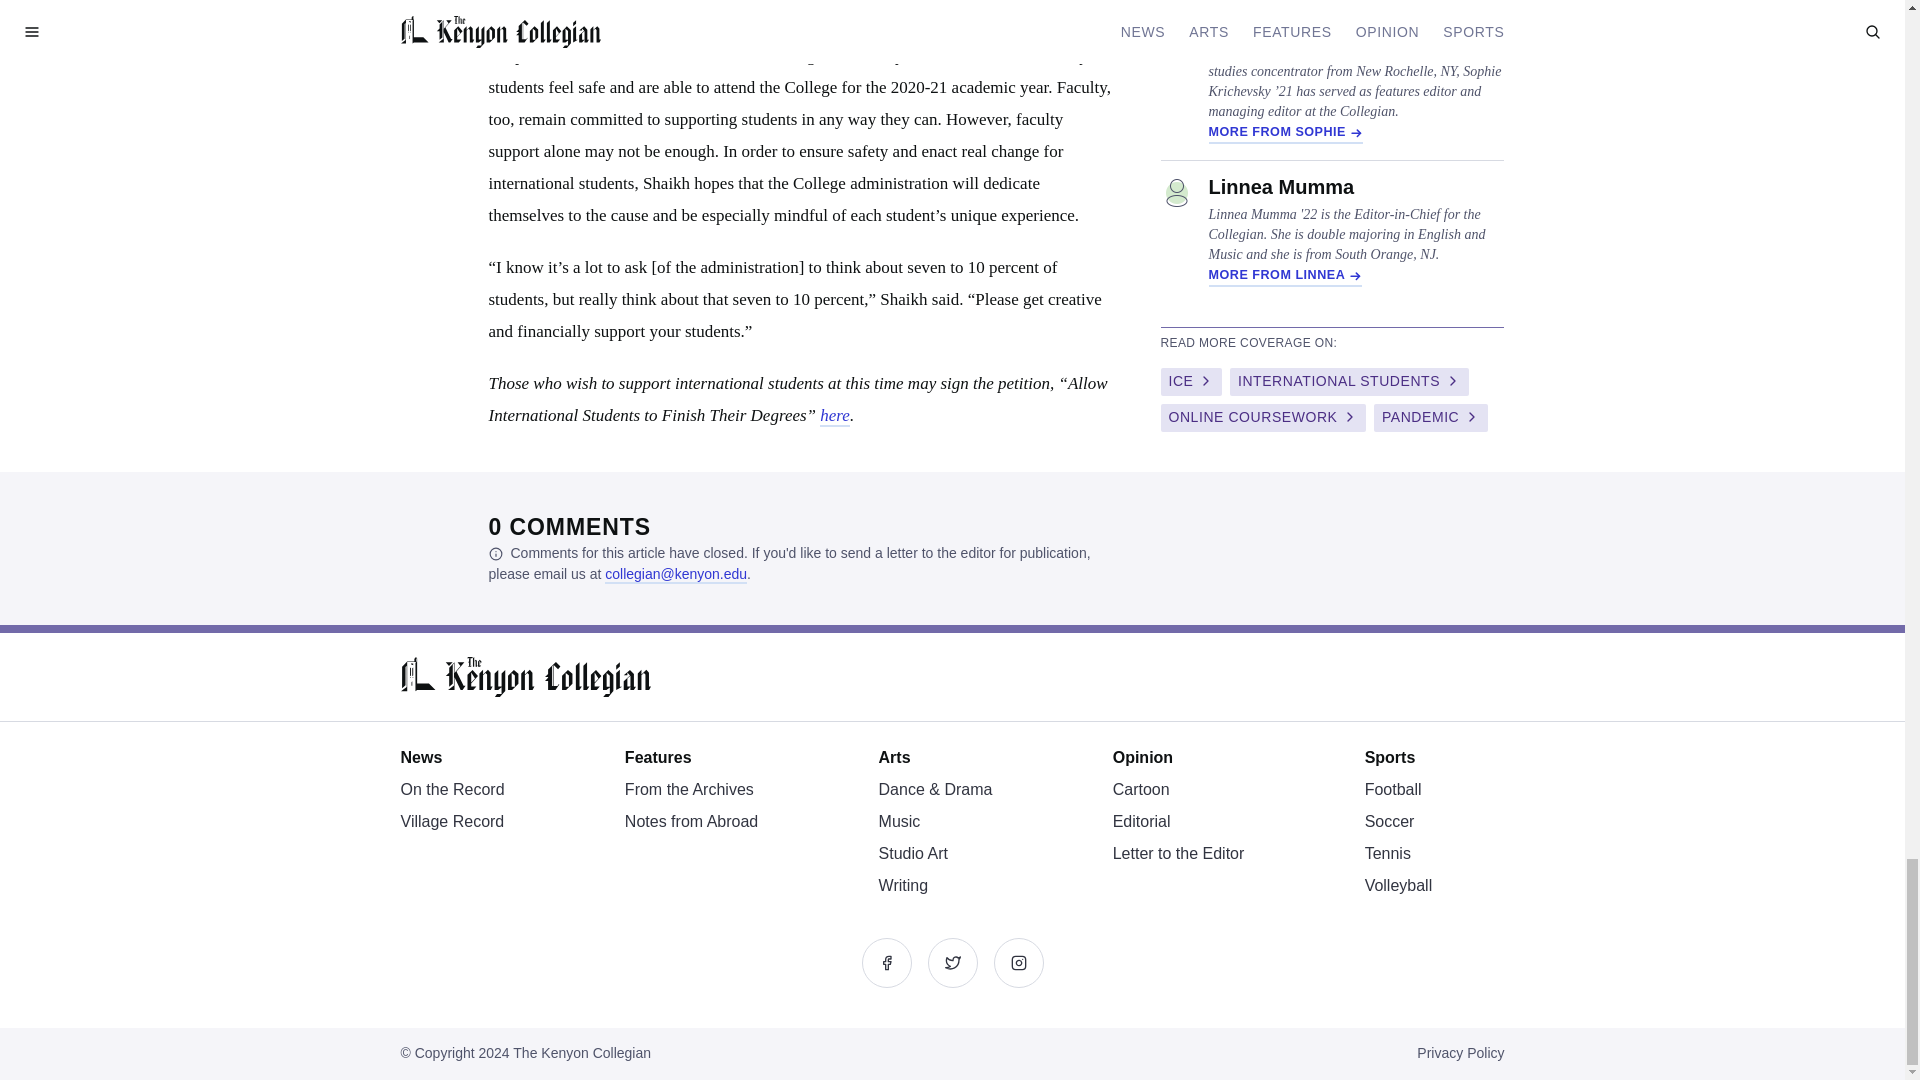 Image resolution: width=1920 pixels, height=1080 pixels. Describe the element at coordinates (1284, 134) in the screenshot. I see `MORE FROM SOPHIE` at that location.